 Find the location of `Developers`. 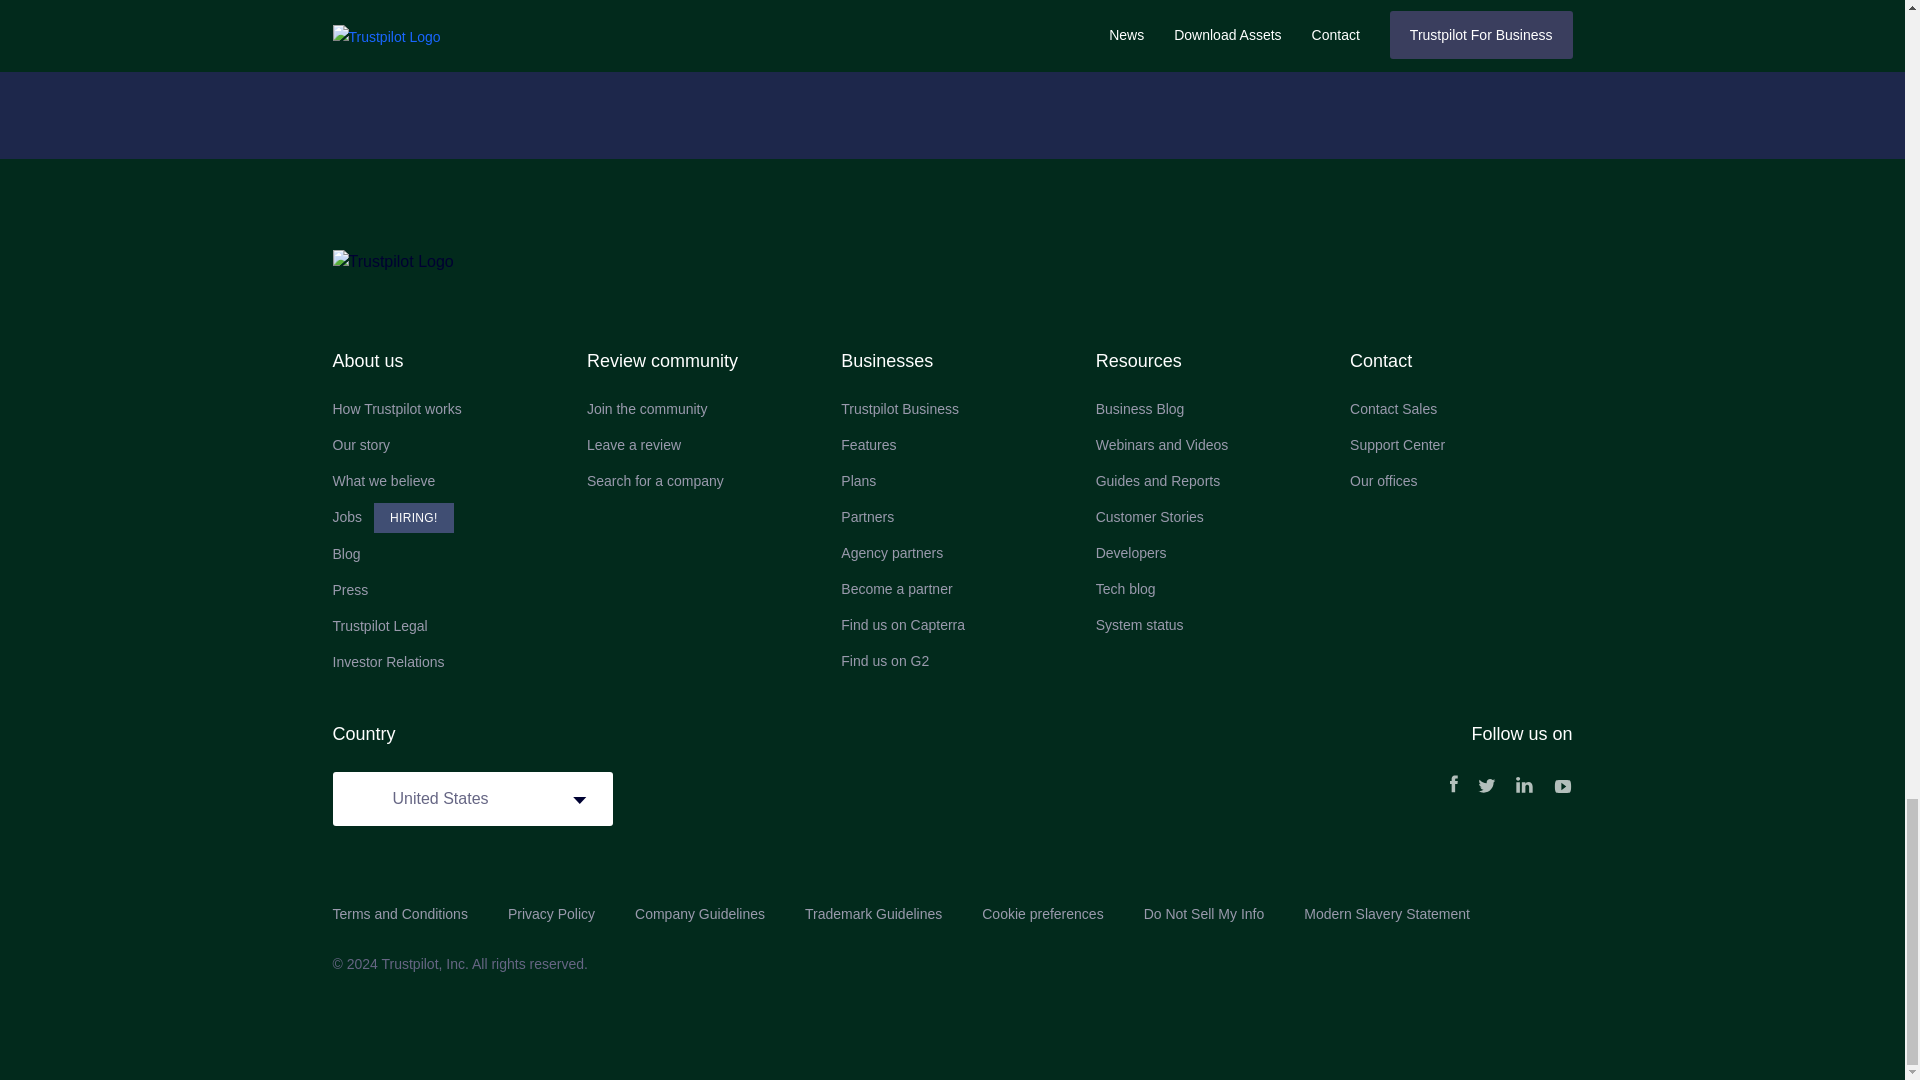

Developers is located at coordinates (1206, 553).